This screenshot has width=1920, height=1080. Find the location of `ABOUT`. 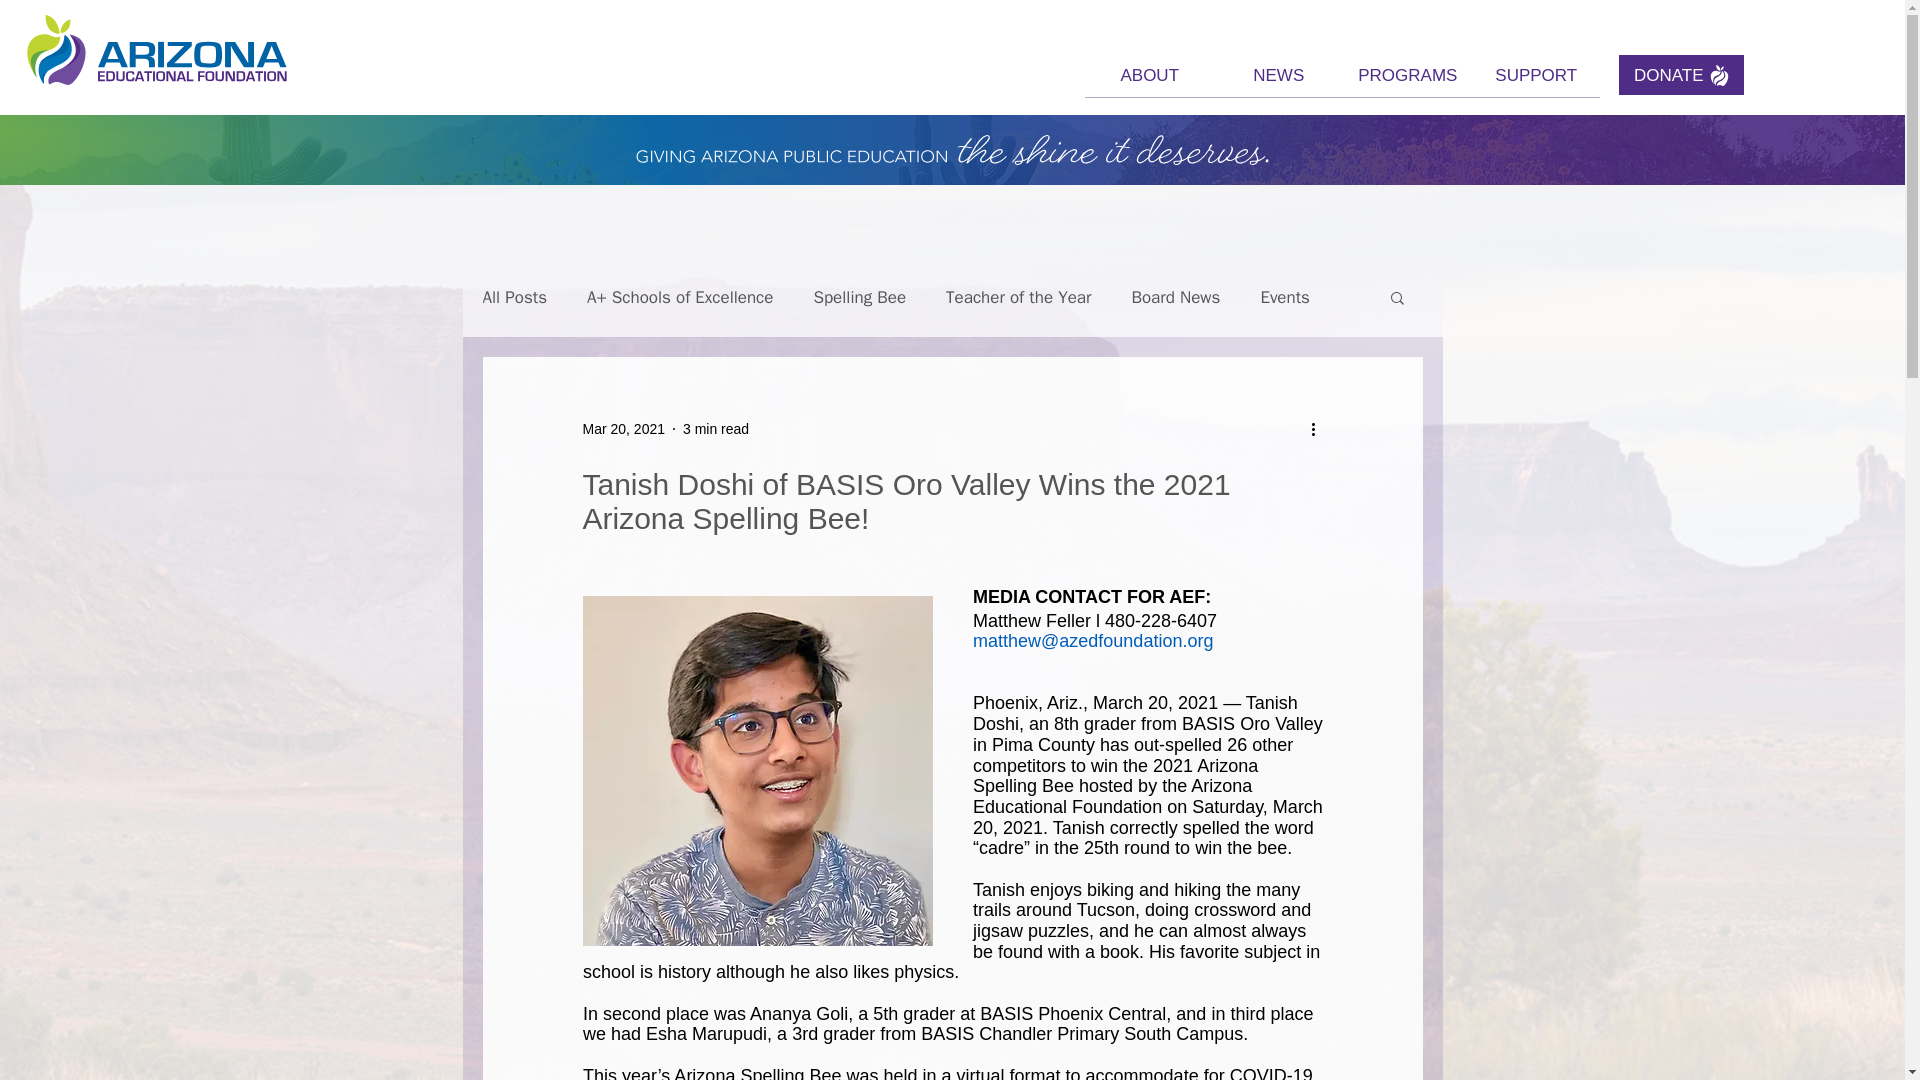

ABOUT is located at coordinates (1148, 82).